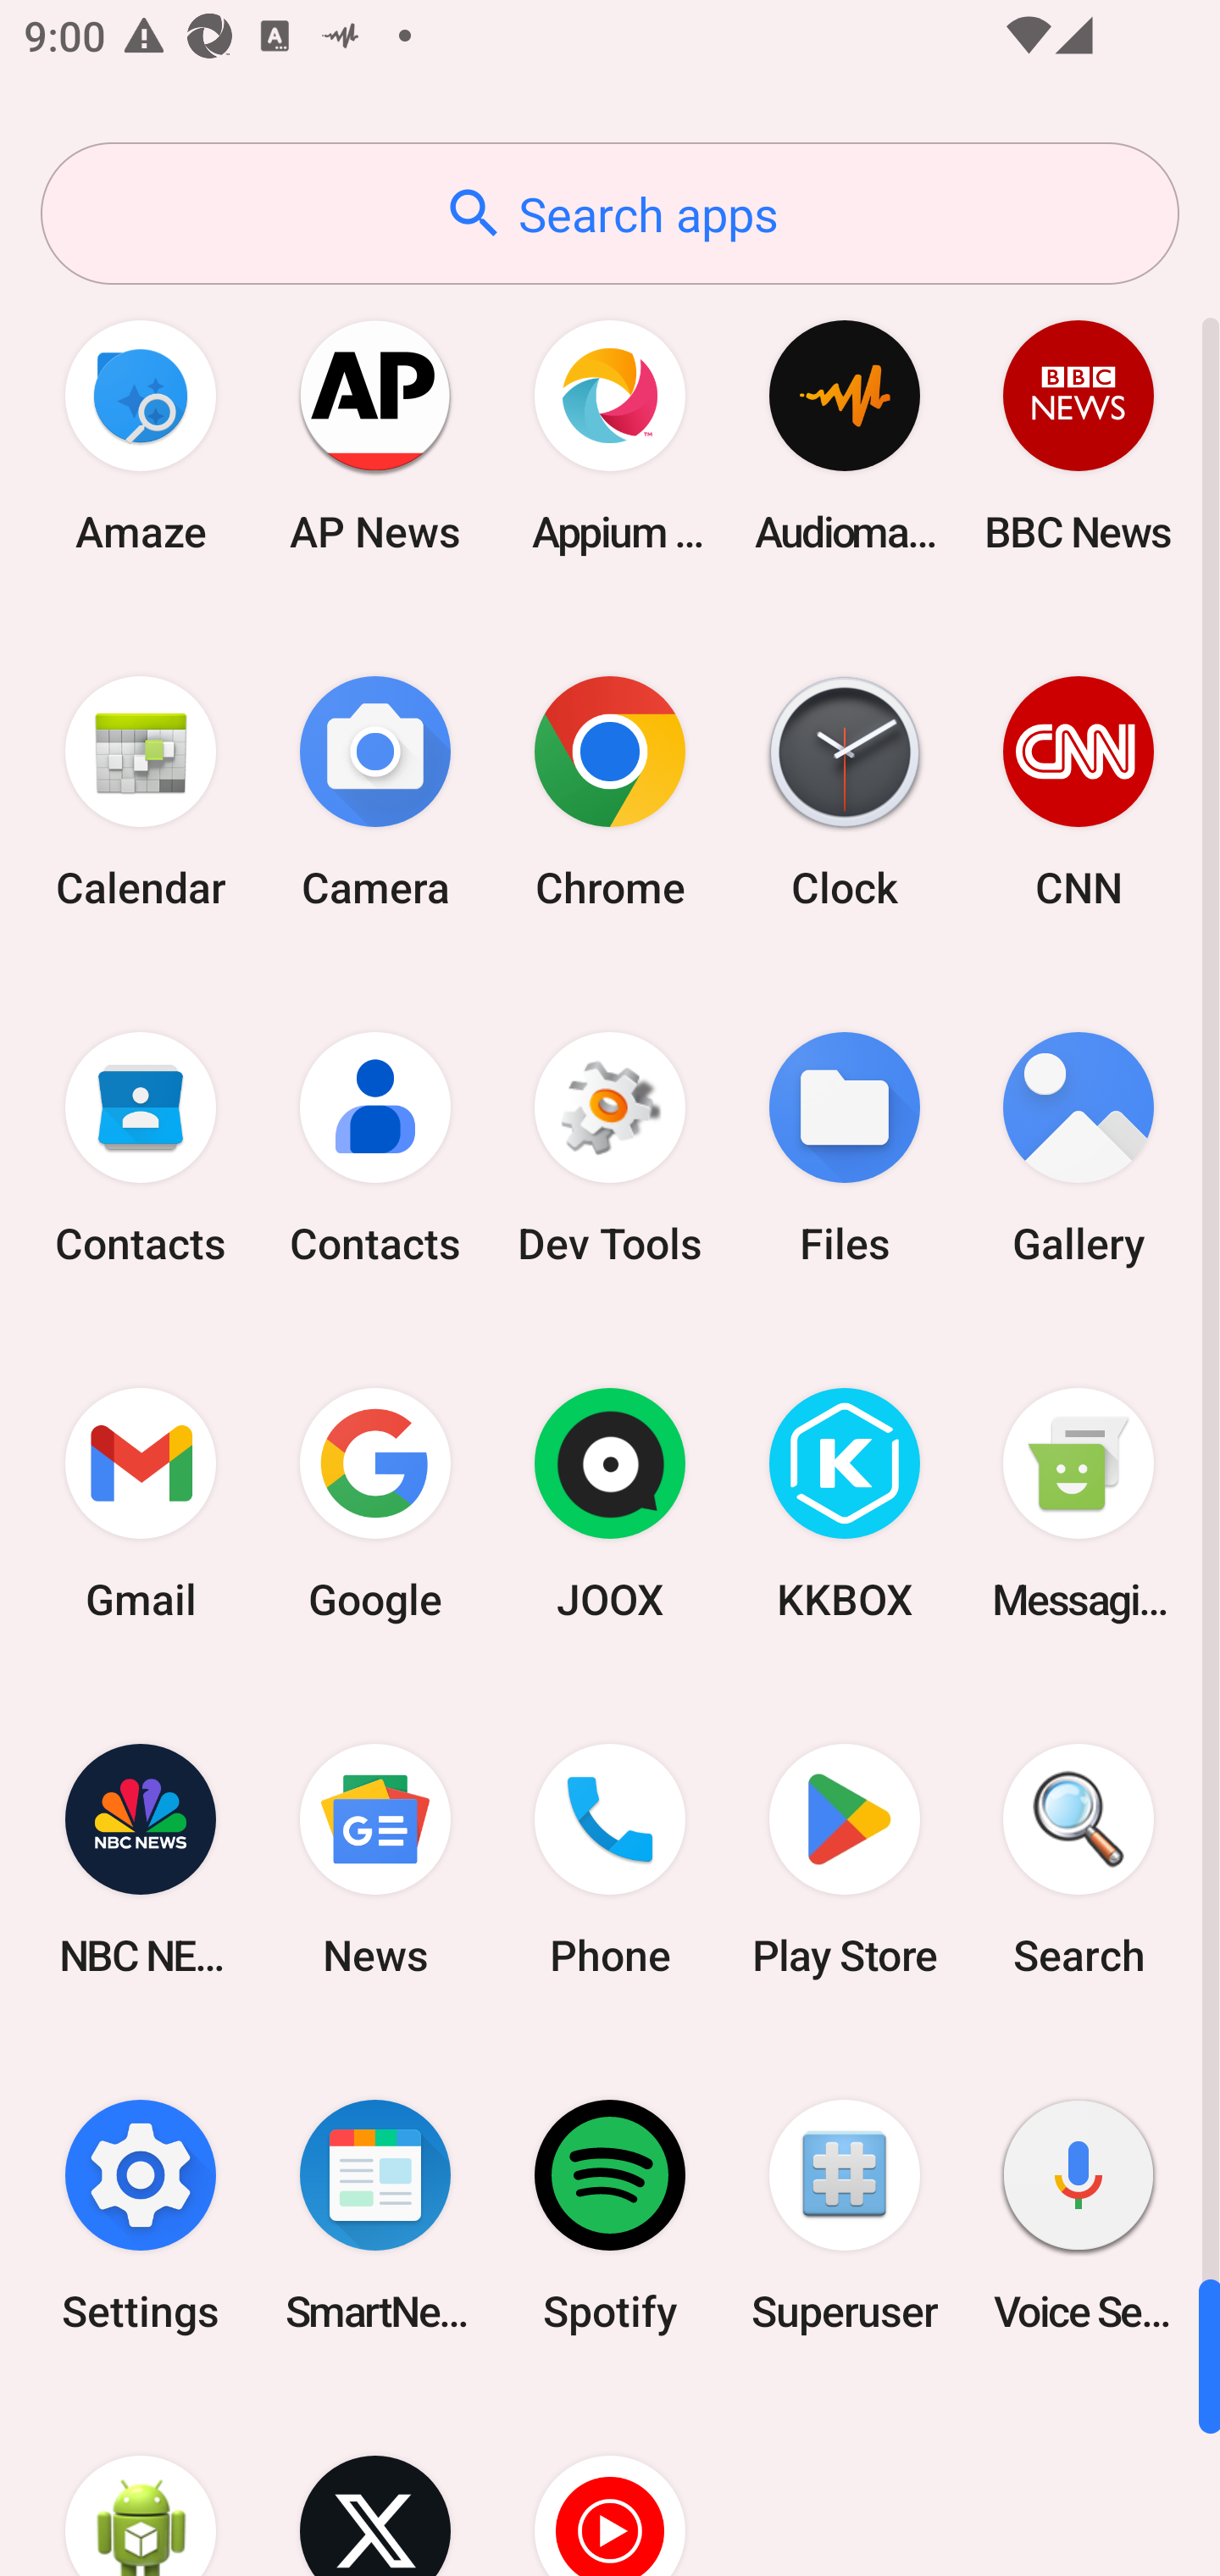 The image size is (1220, 2576). What do you see at coordinates (375, 1859) in the screenshot?
I see `News` at bounding box center [375, 1859].